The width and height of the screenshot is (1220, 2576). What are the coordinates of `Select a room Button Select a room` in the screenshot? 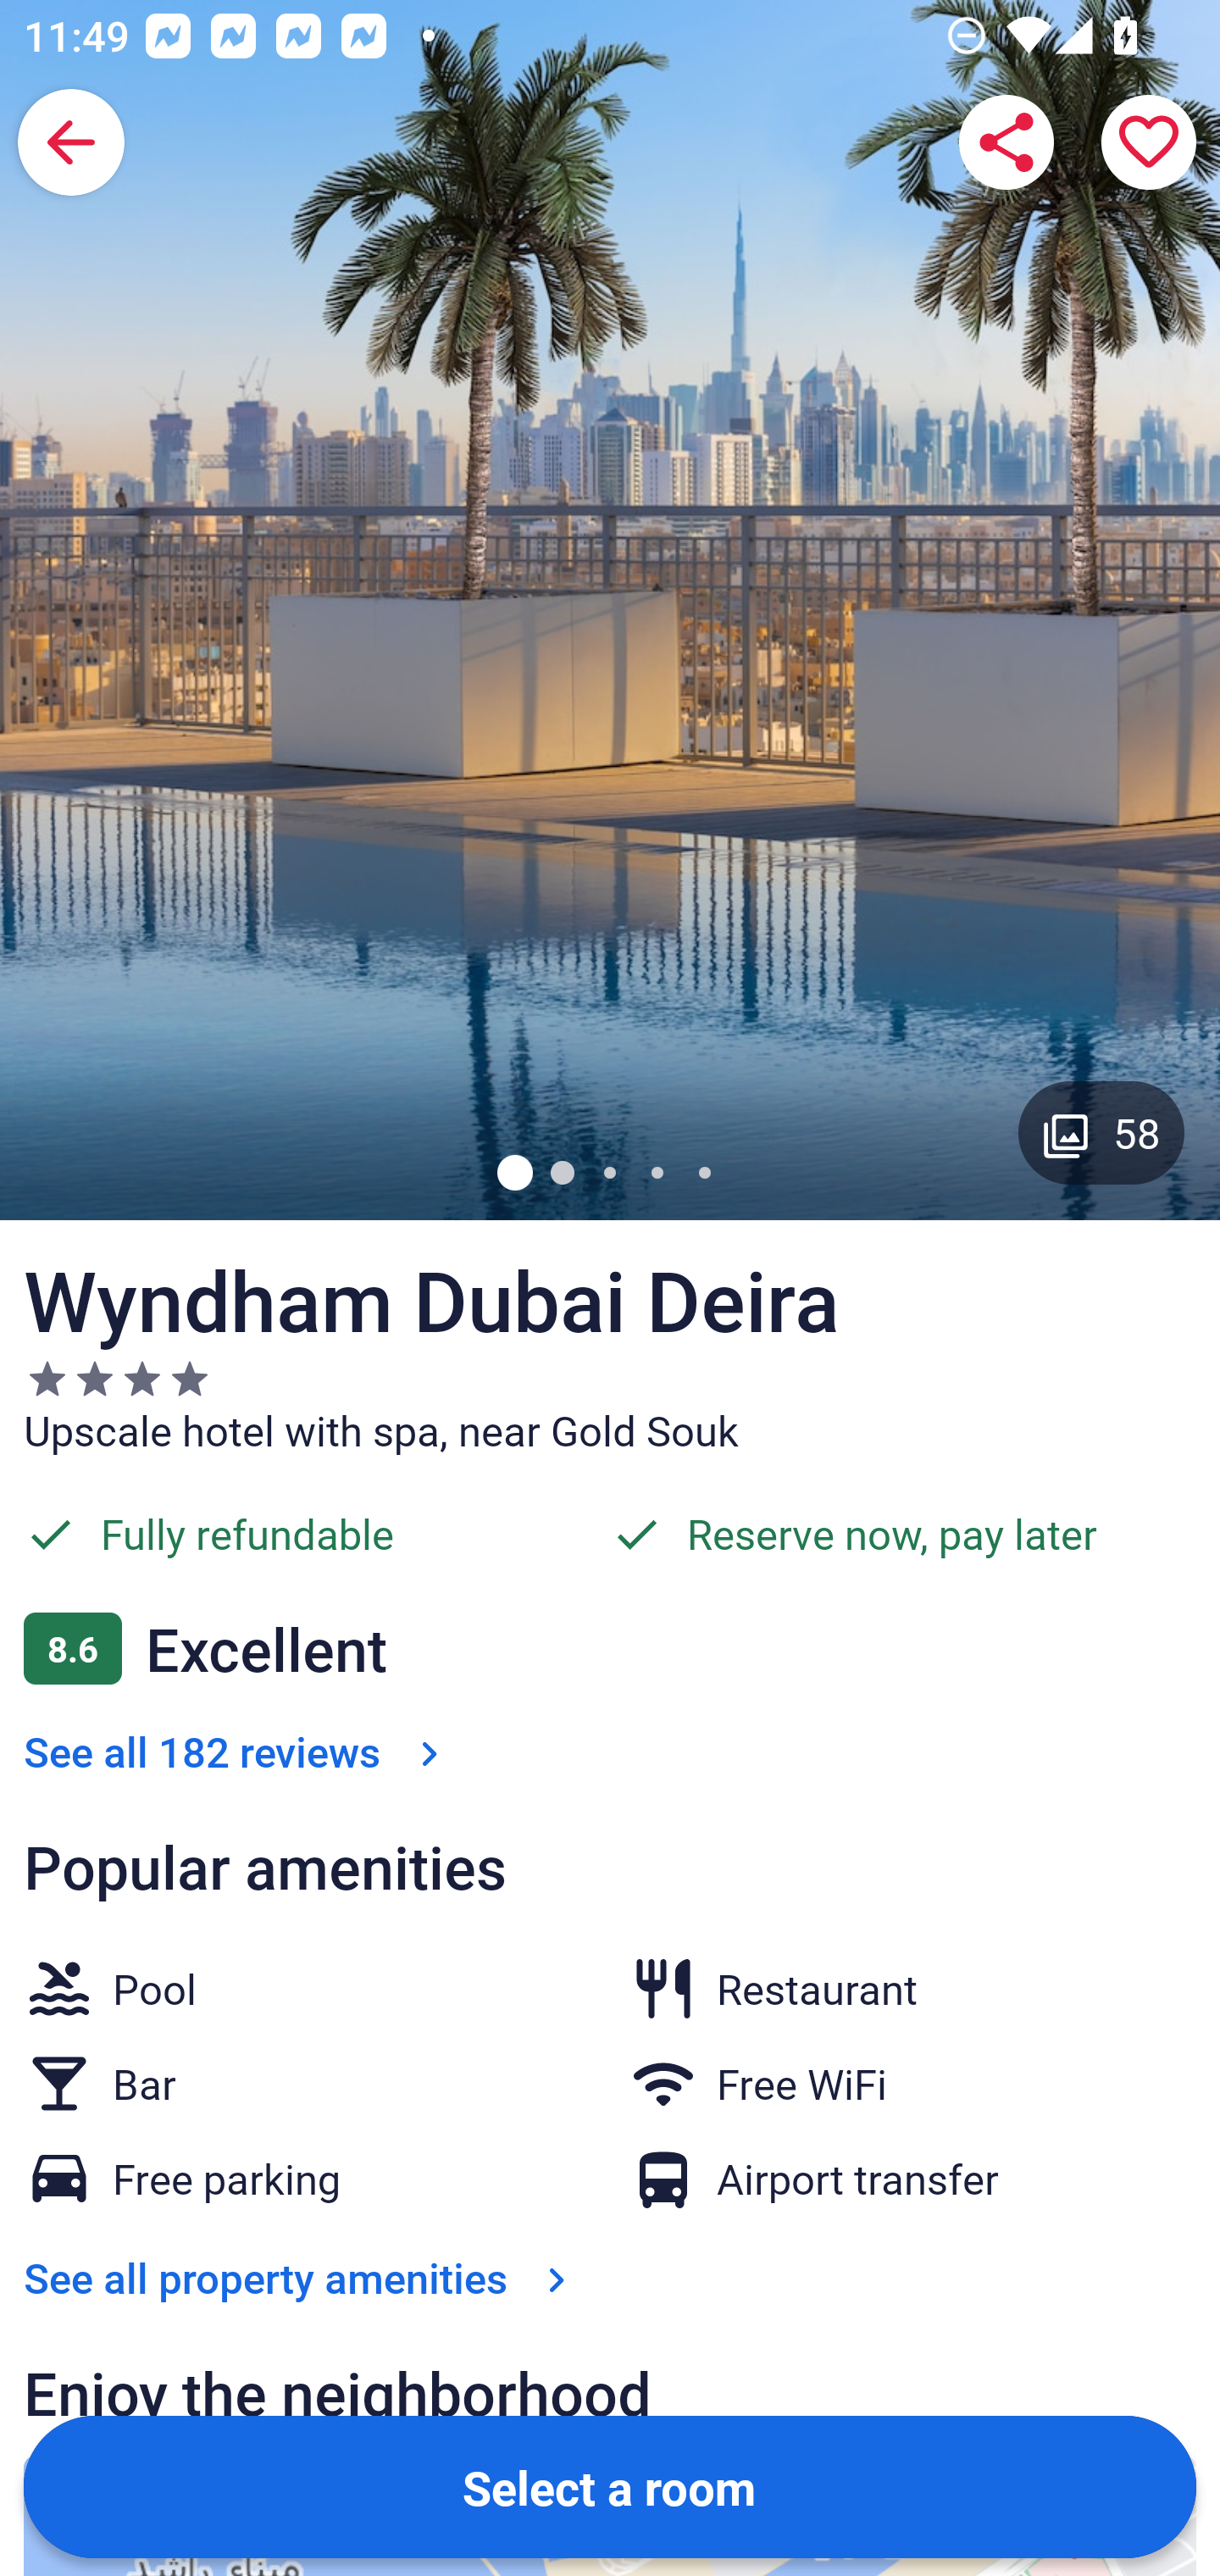 It's located at (610, 2486).